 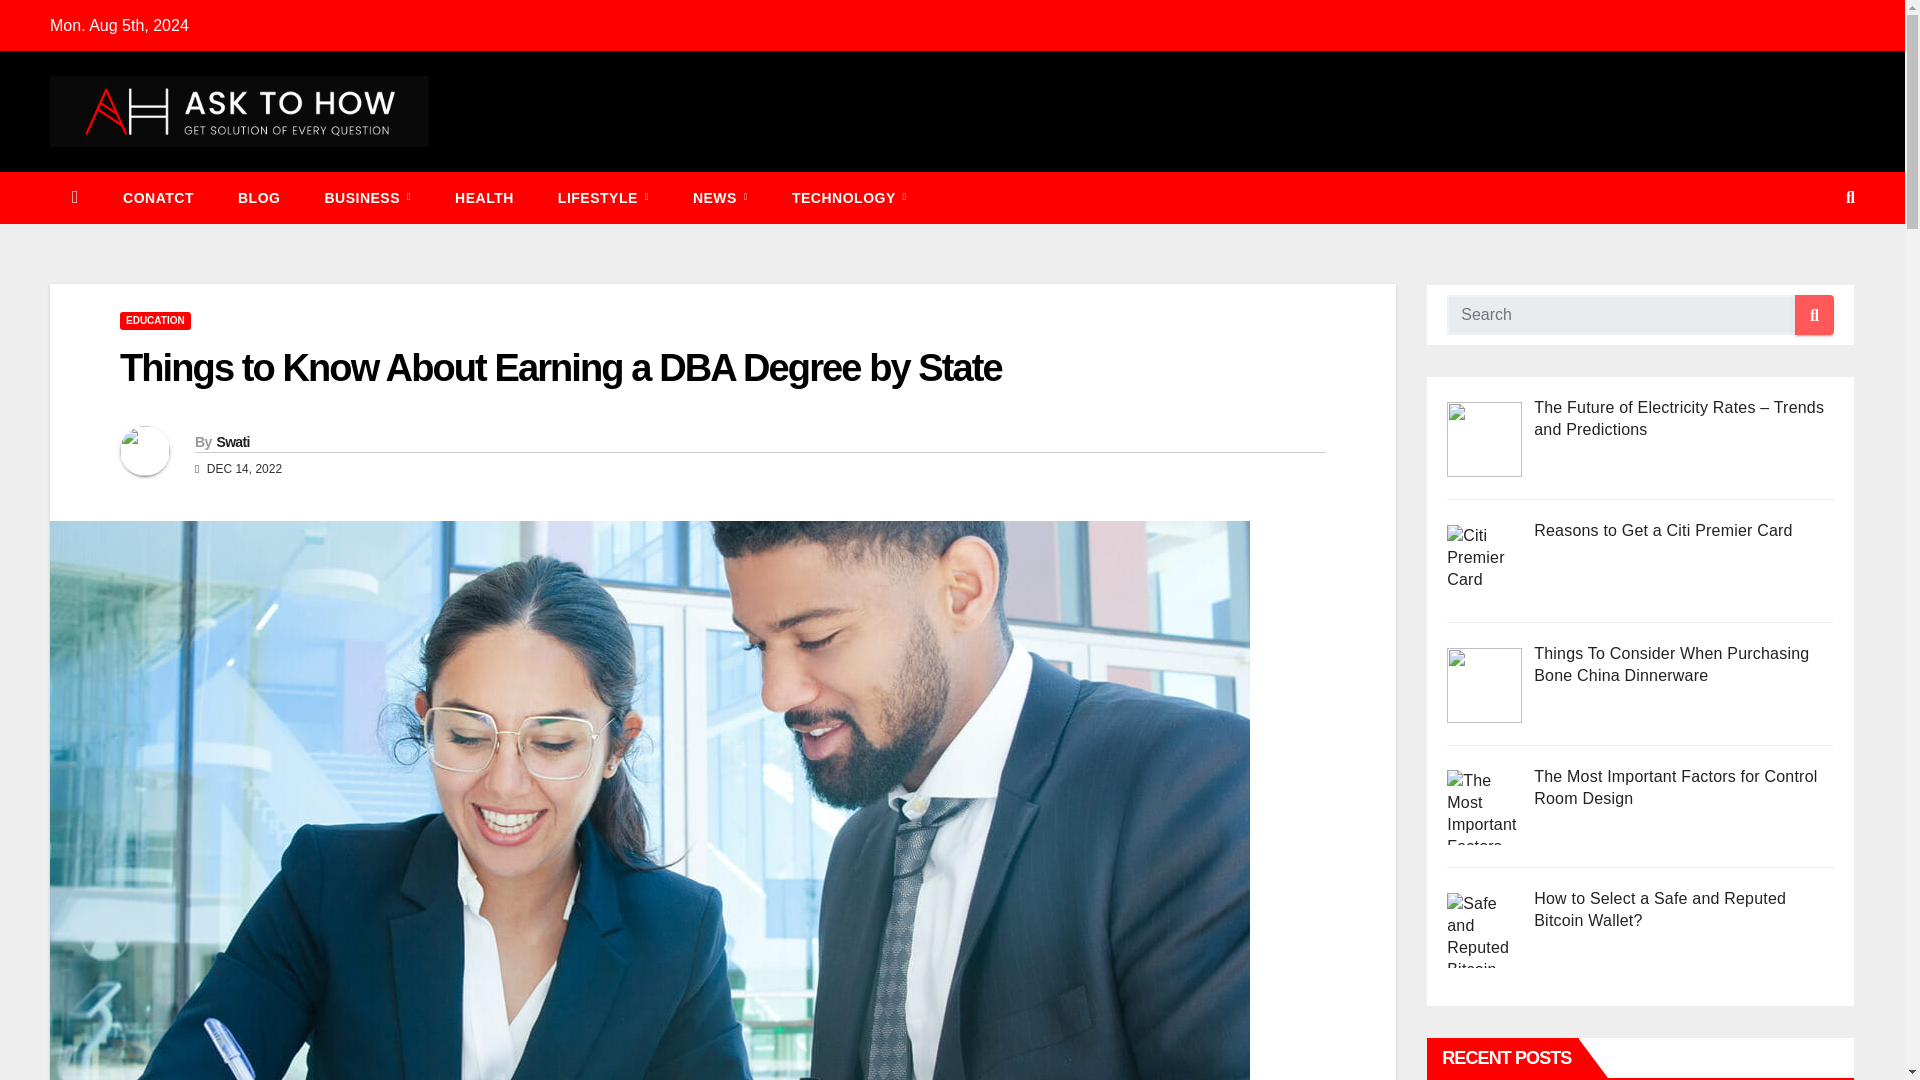 I want to click on NEWS, so click(x=720, y=197).